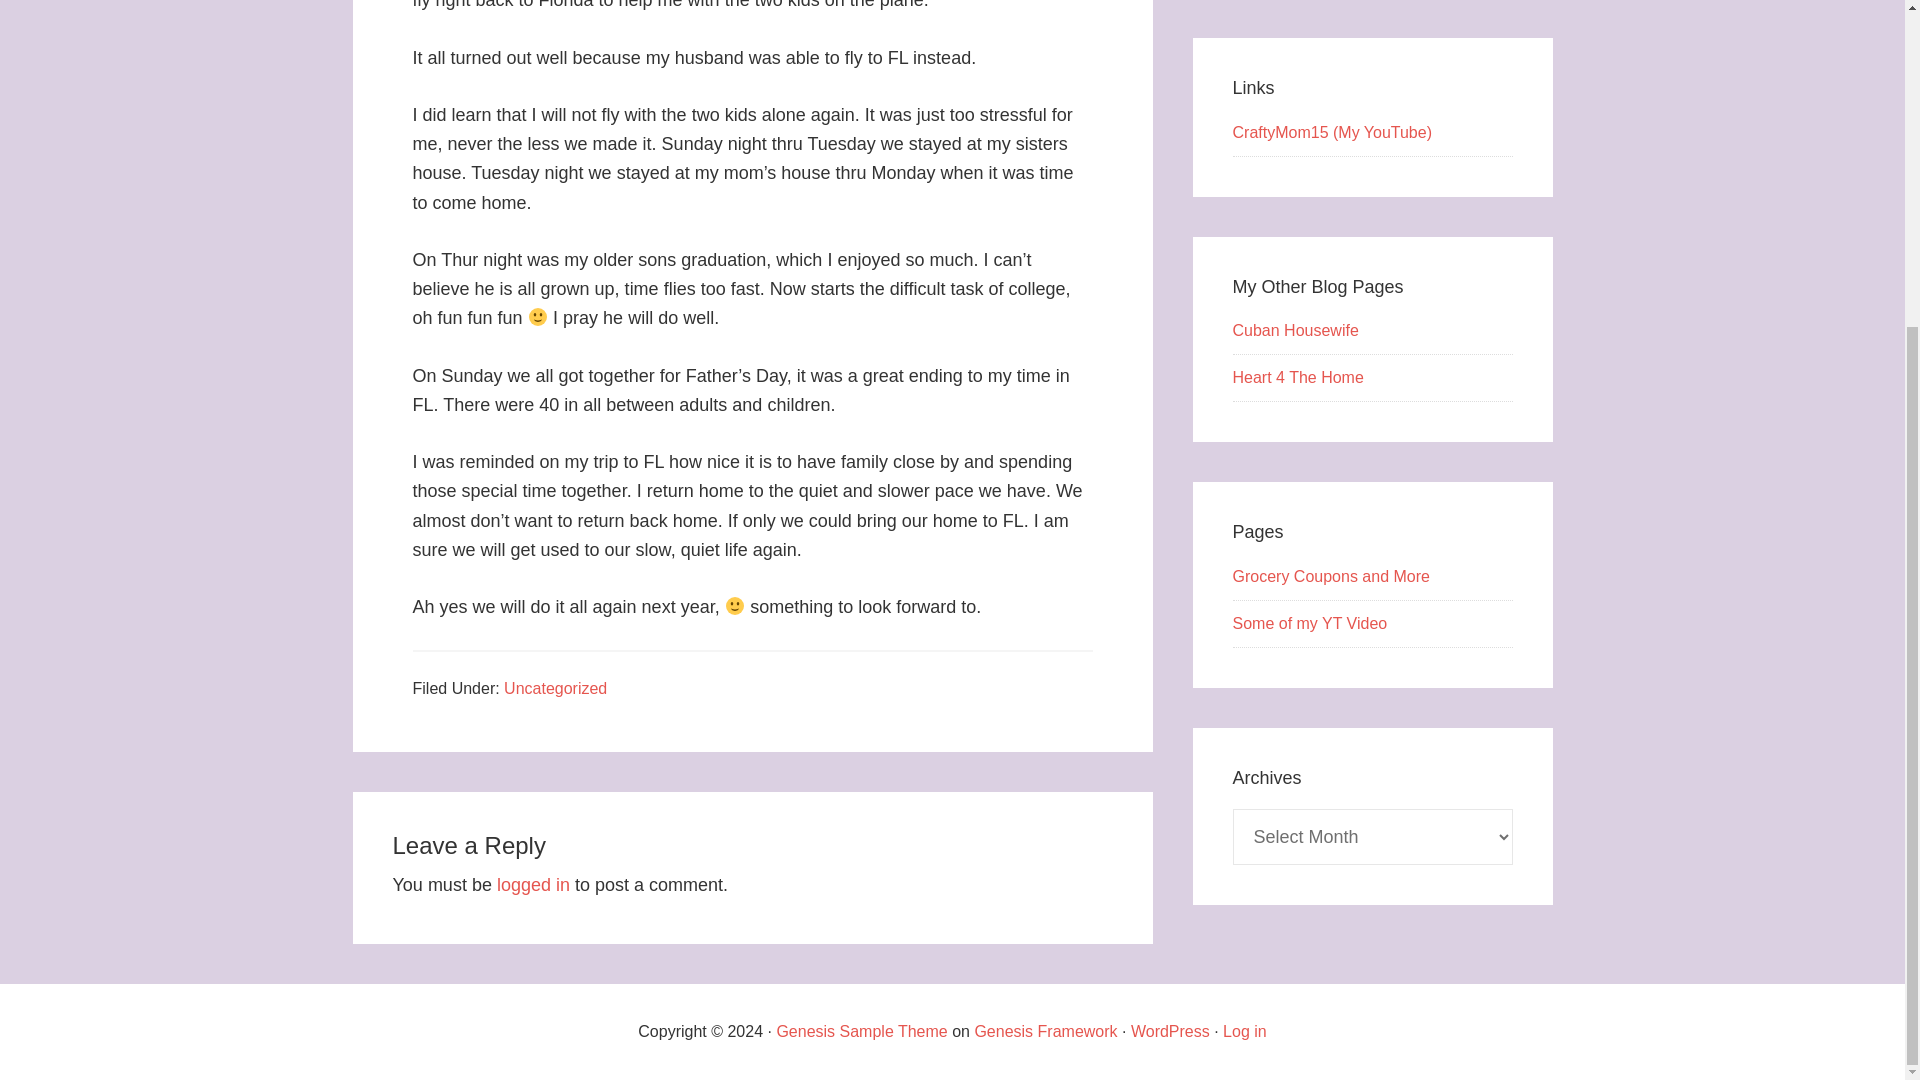  Describe the element at coordinates (554, 688) in the screenshot. I see `Uncategorized` at that location.